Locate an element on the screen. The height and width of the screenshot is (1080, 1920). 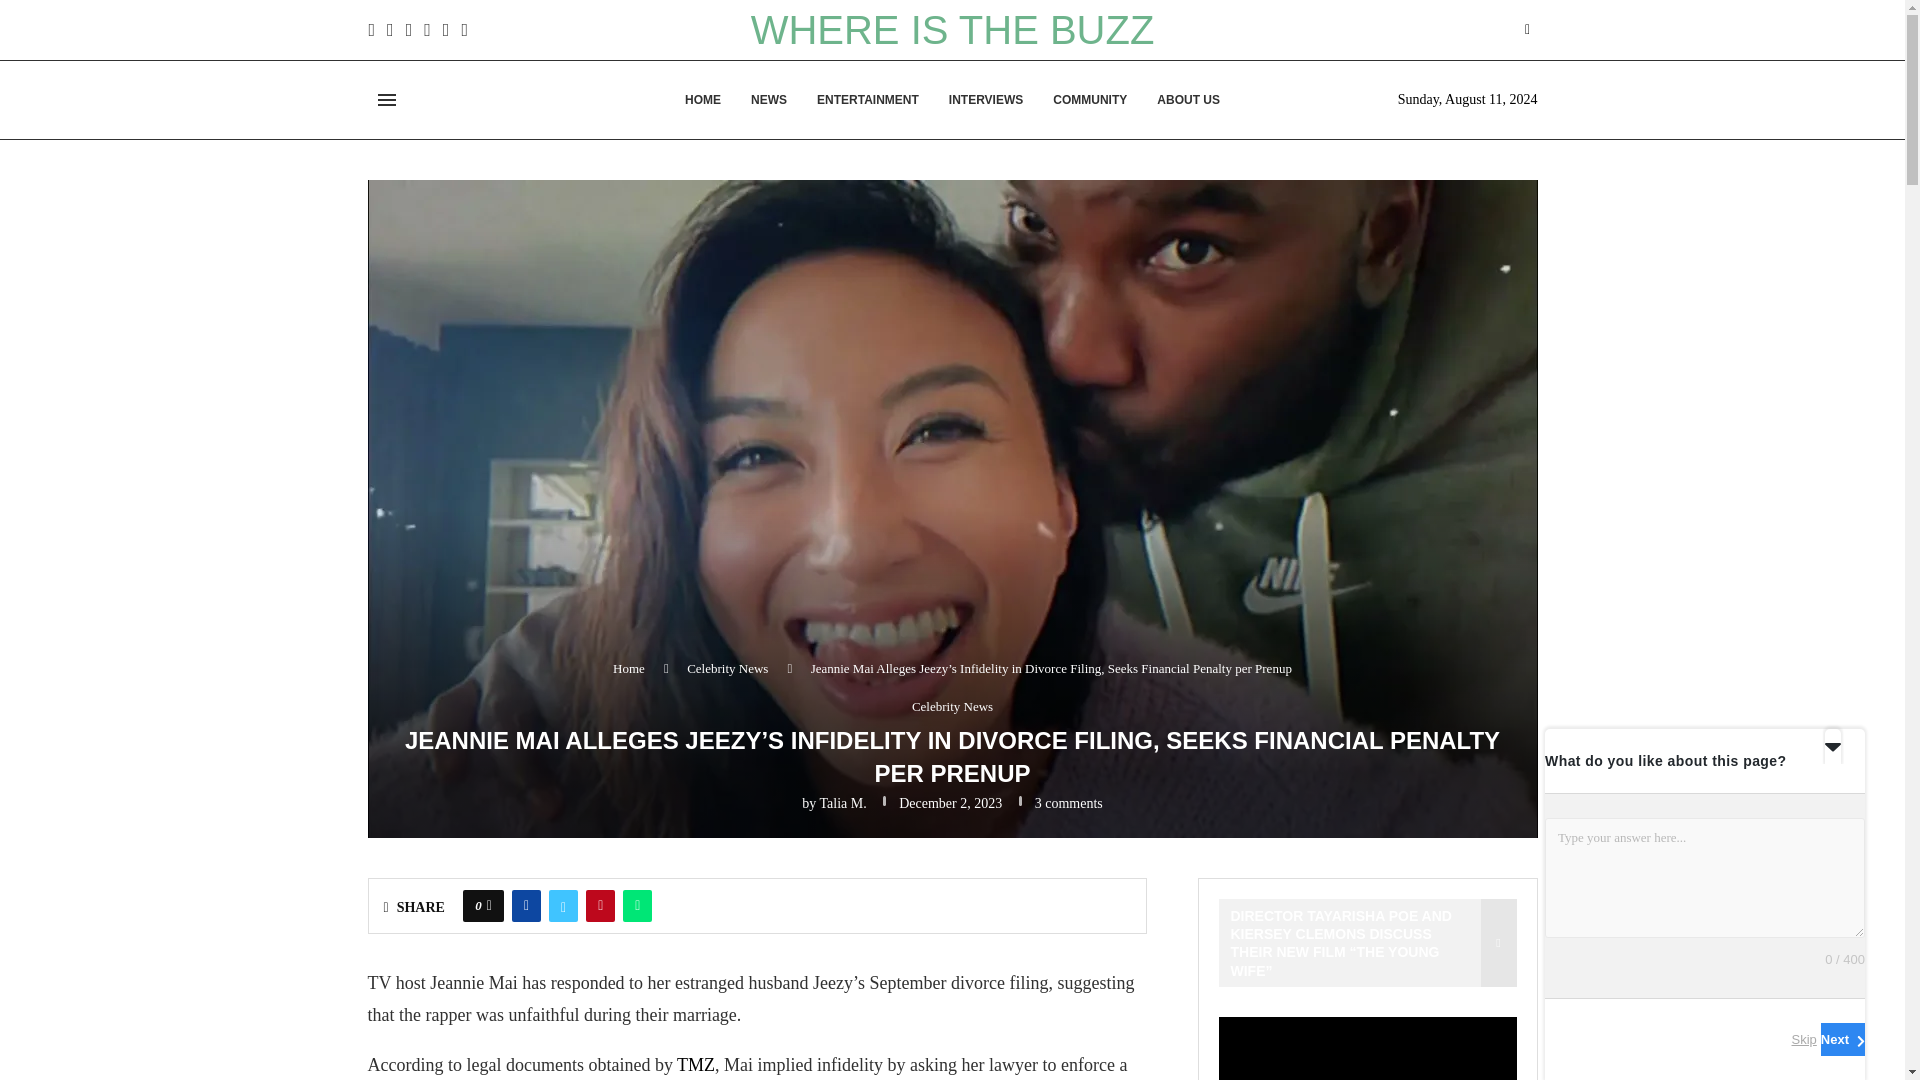
COMMUNITY is located at coordinates (1090, 100).